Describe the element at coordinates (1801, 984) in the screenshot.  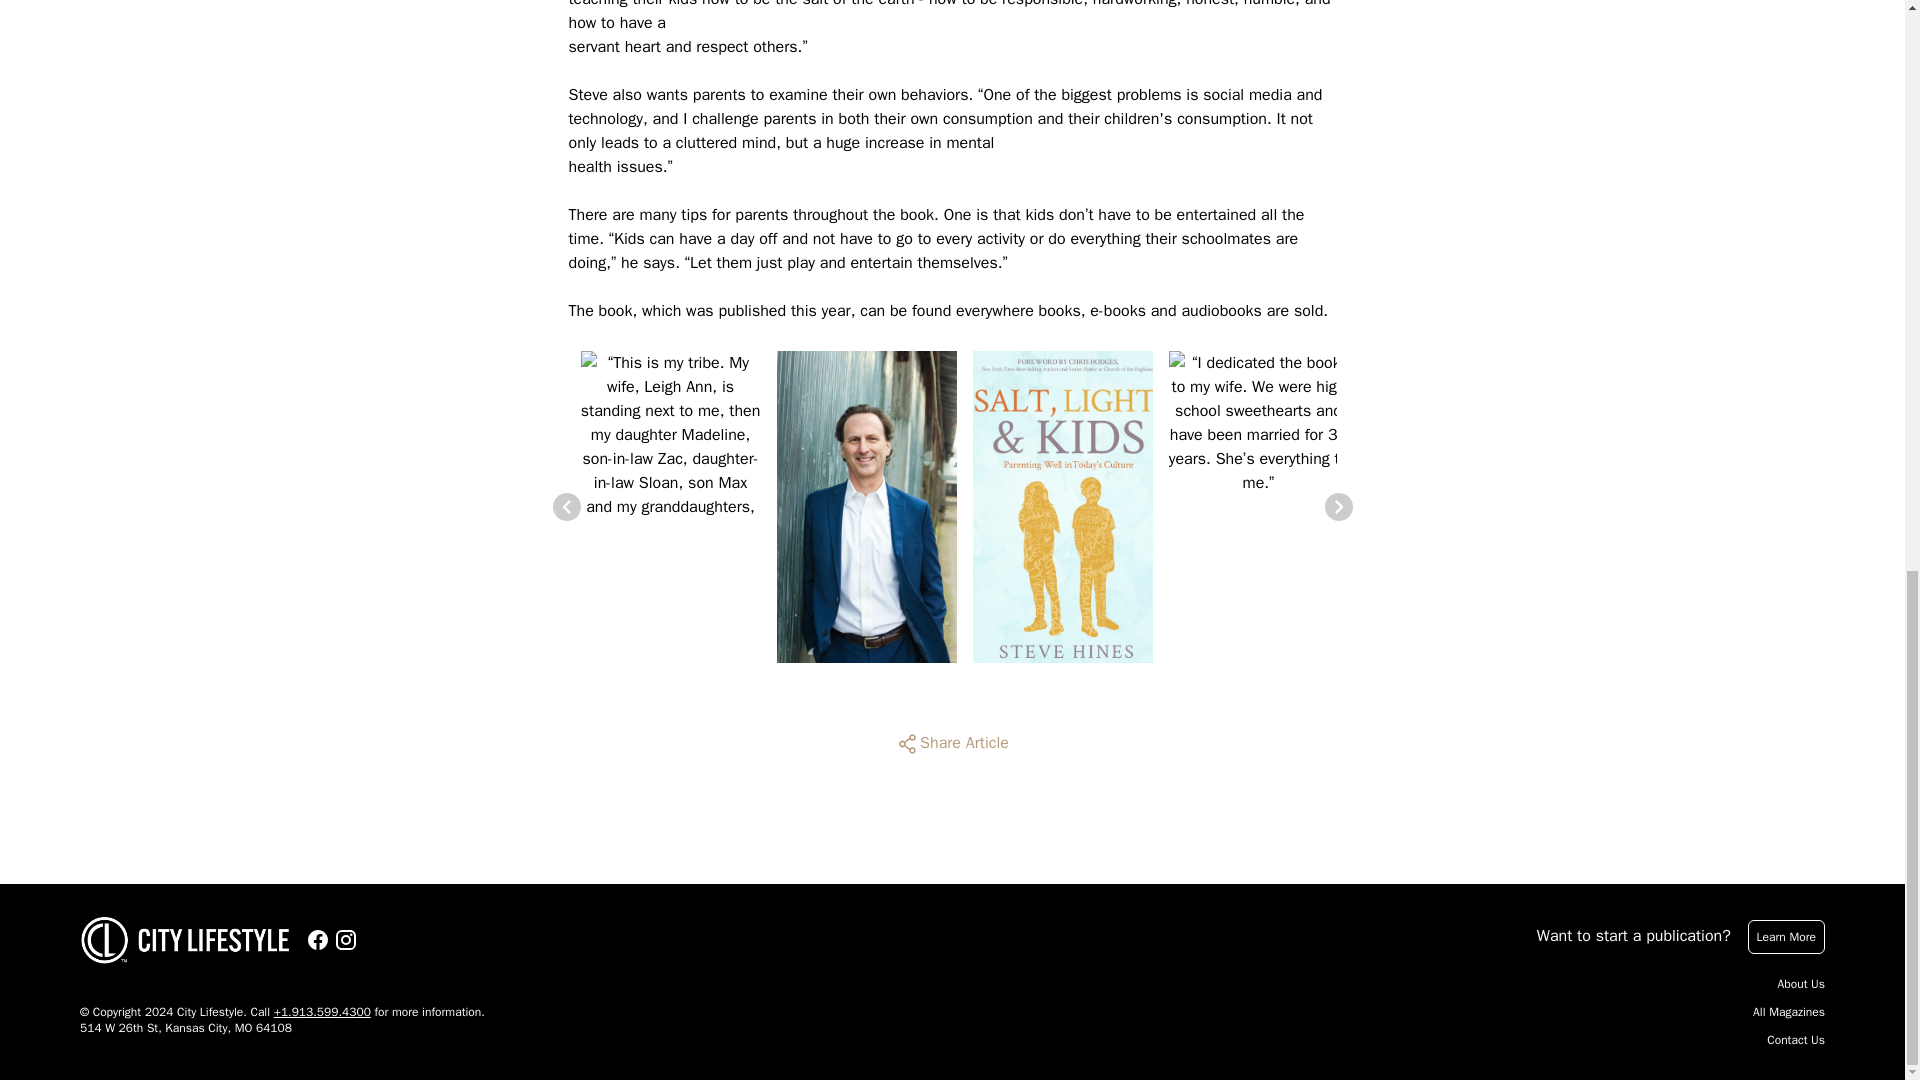
I see `About Us` at that location.